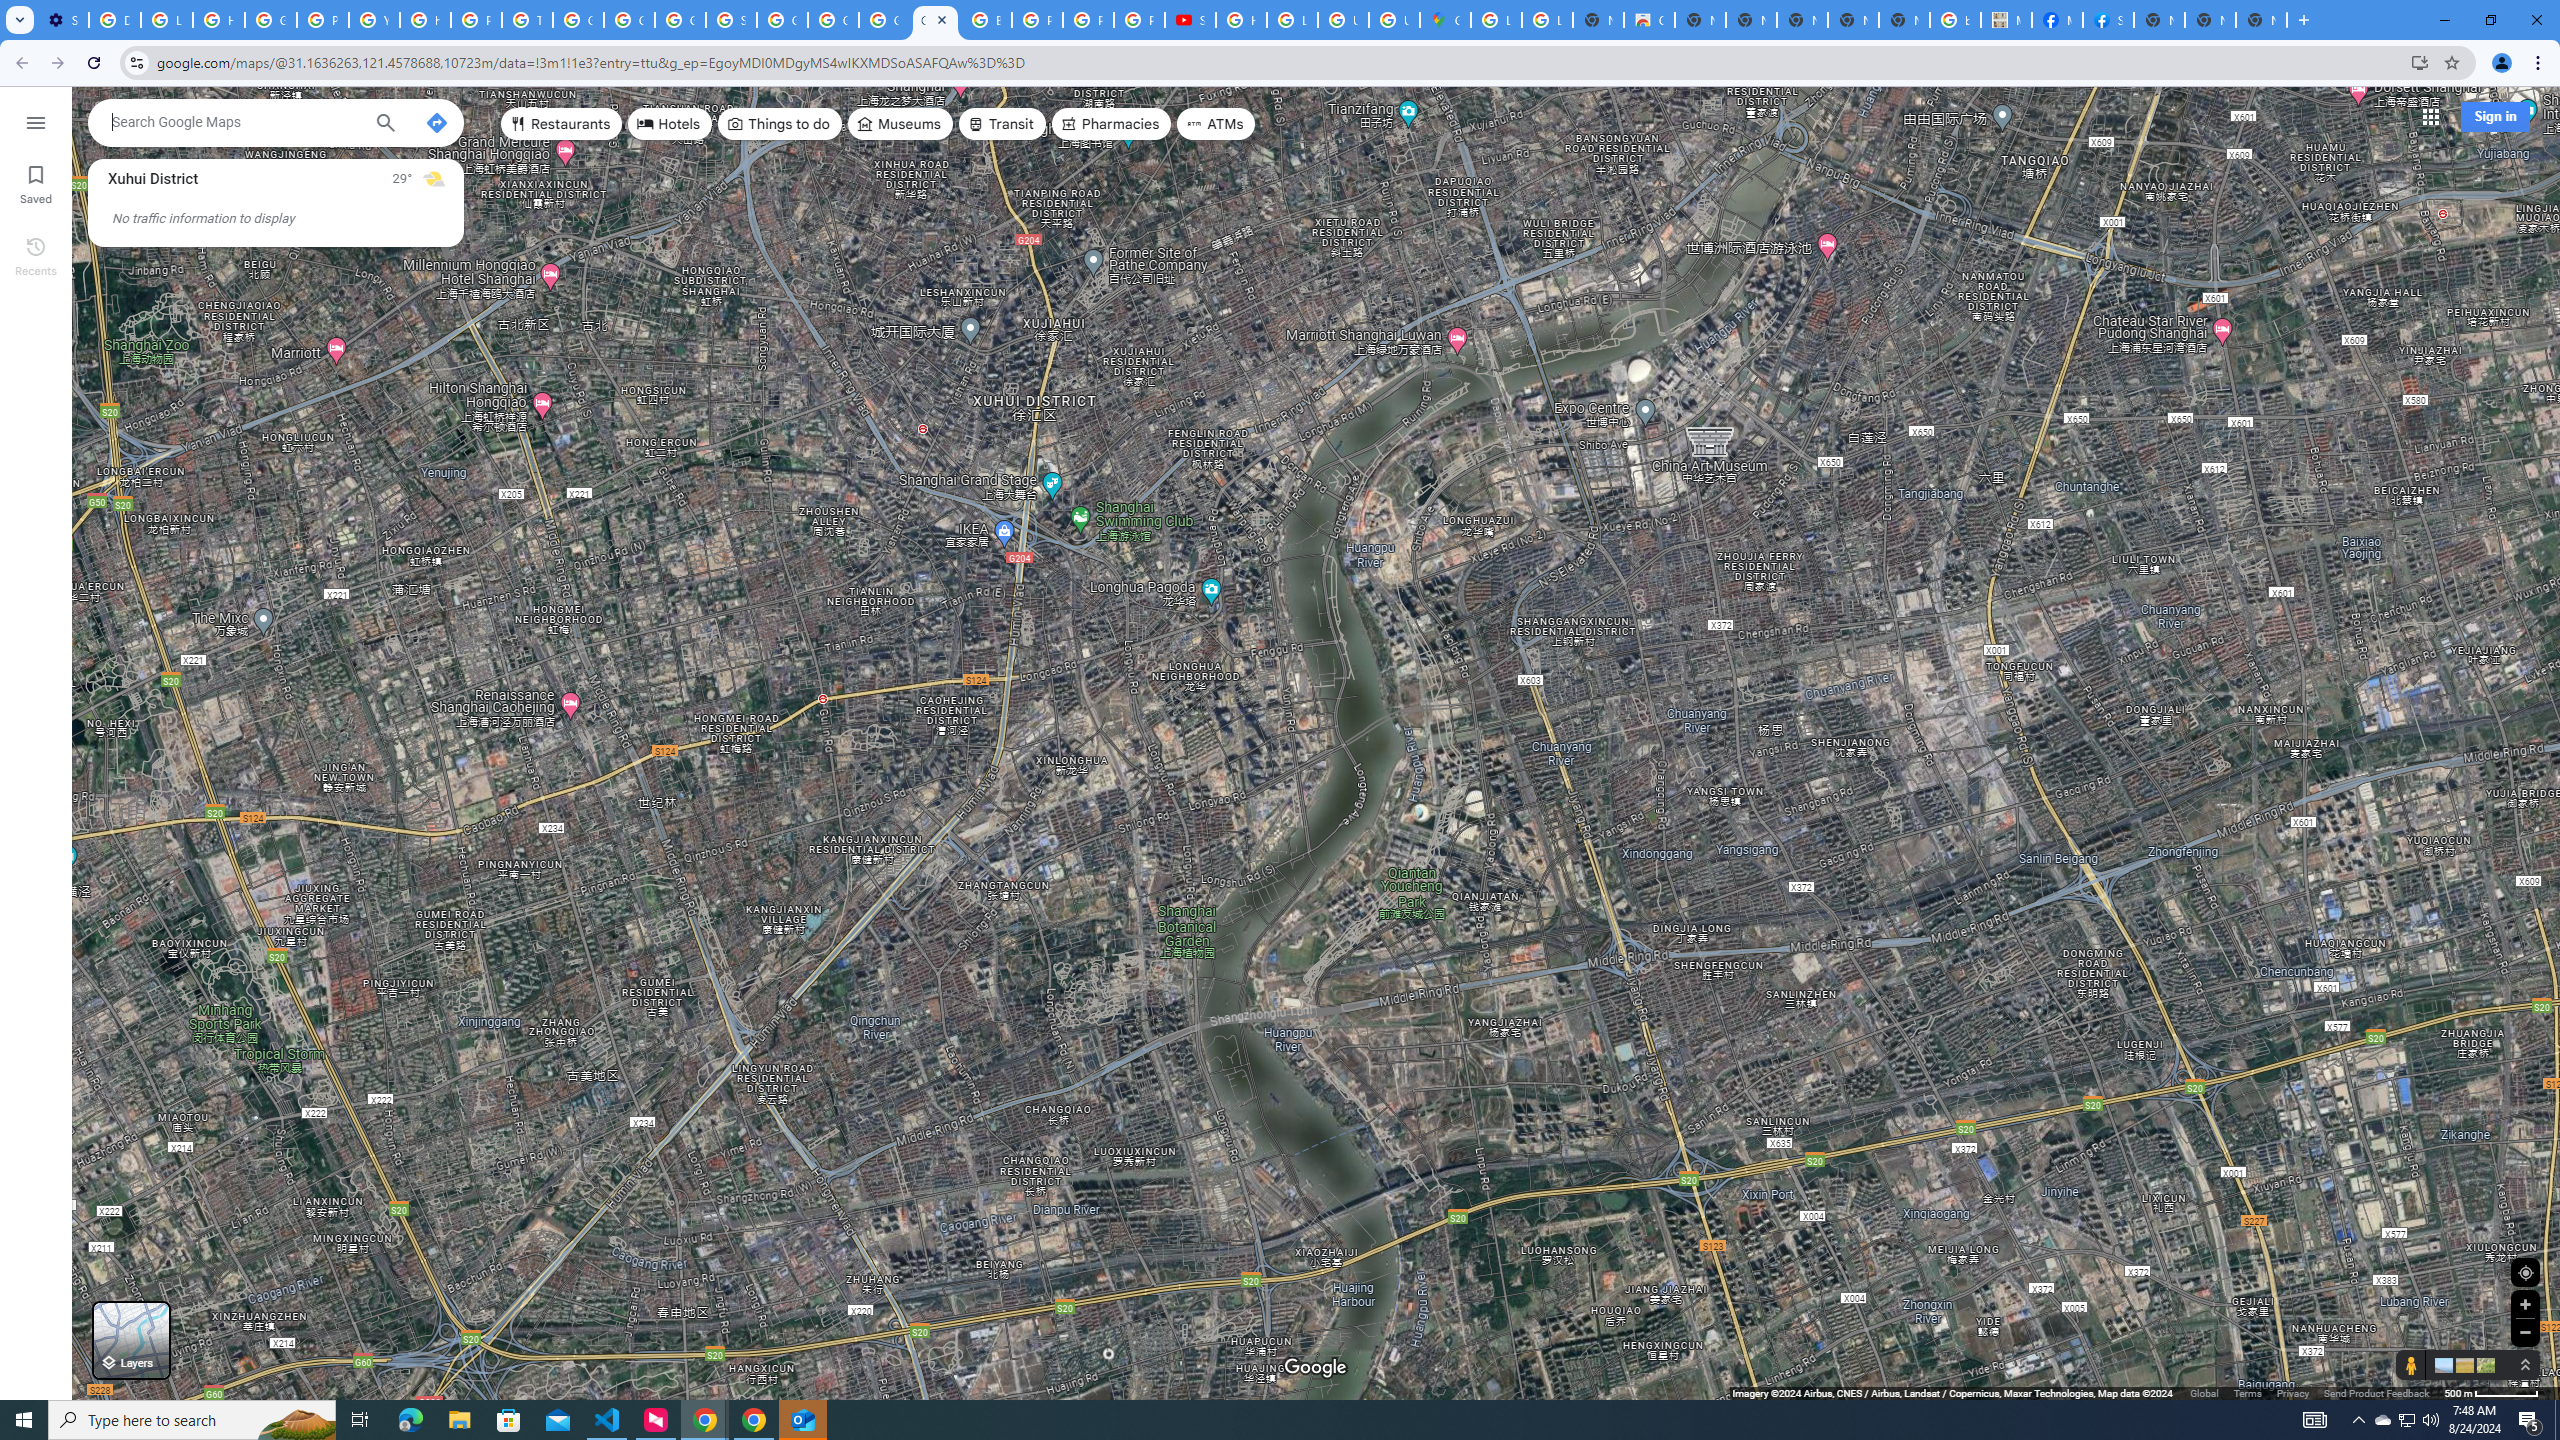  I want to click on Blogger Policies and Guidelines - Transparency Center, so click(986, 20).